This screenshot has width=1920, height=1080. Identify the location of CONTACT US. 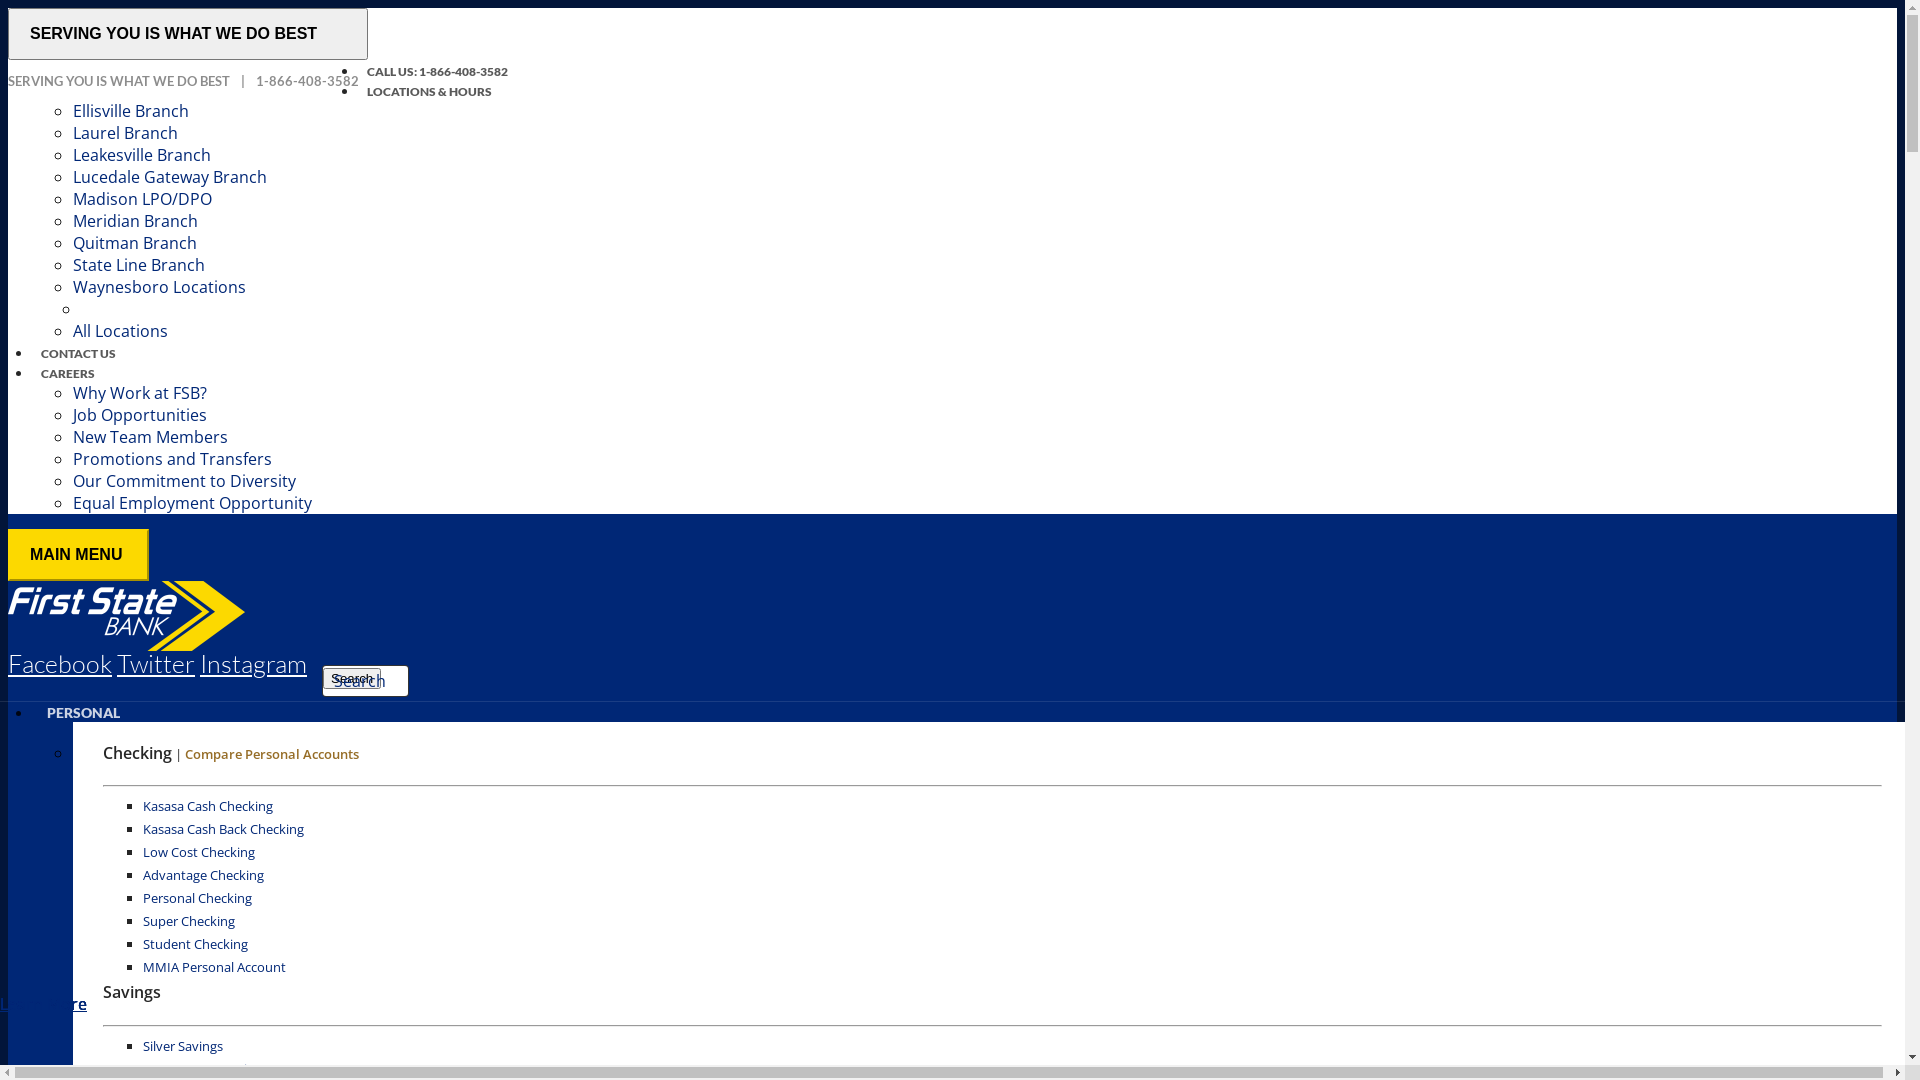
(78, 354).